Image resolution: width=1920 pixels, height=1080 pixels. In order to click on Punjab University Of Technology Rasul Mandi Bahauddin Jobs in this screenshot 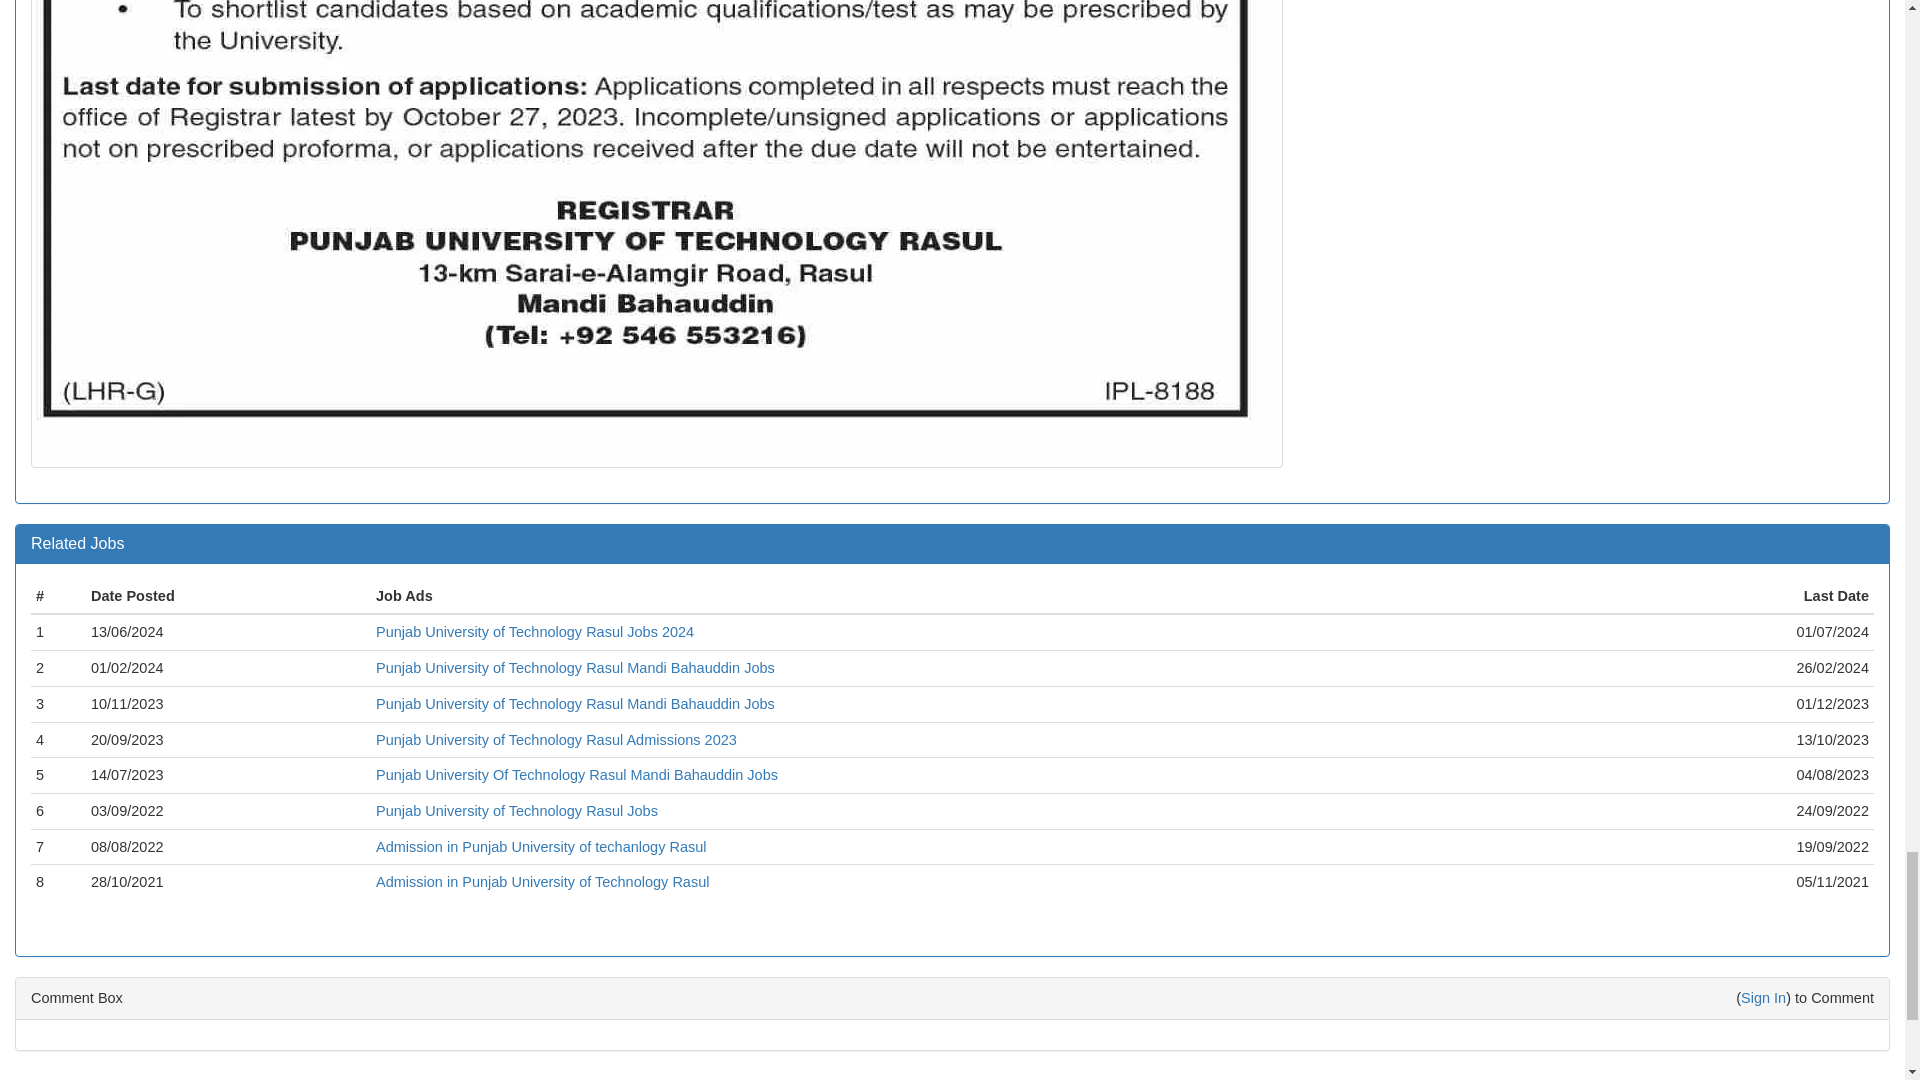, I will do `click(576, 774)`.